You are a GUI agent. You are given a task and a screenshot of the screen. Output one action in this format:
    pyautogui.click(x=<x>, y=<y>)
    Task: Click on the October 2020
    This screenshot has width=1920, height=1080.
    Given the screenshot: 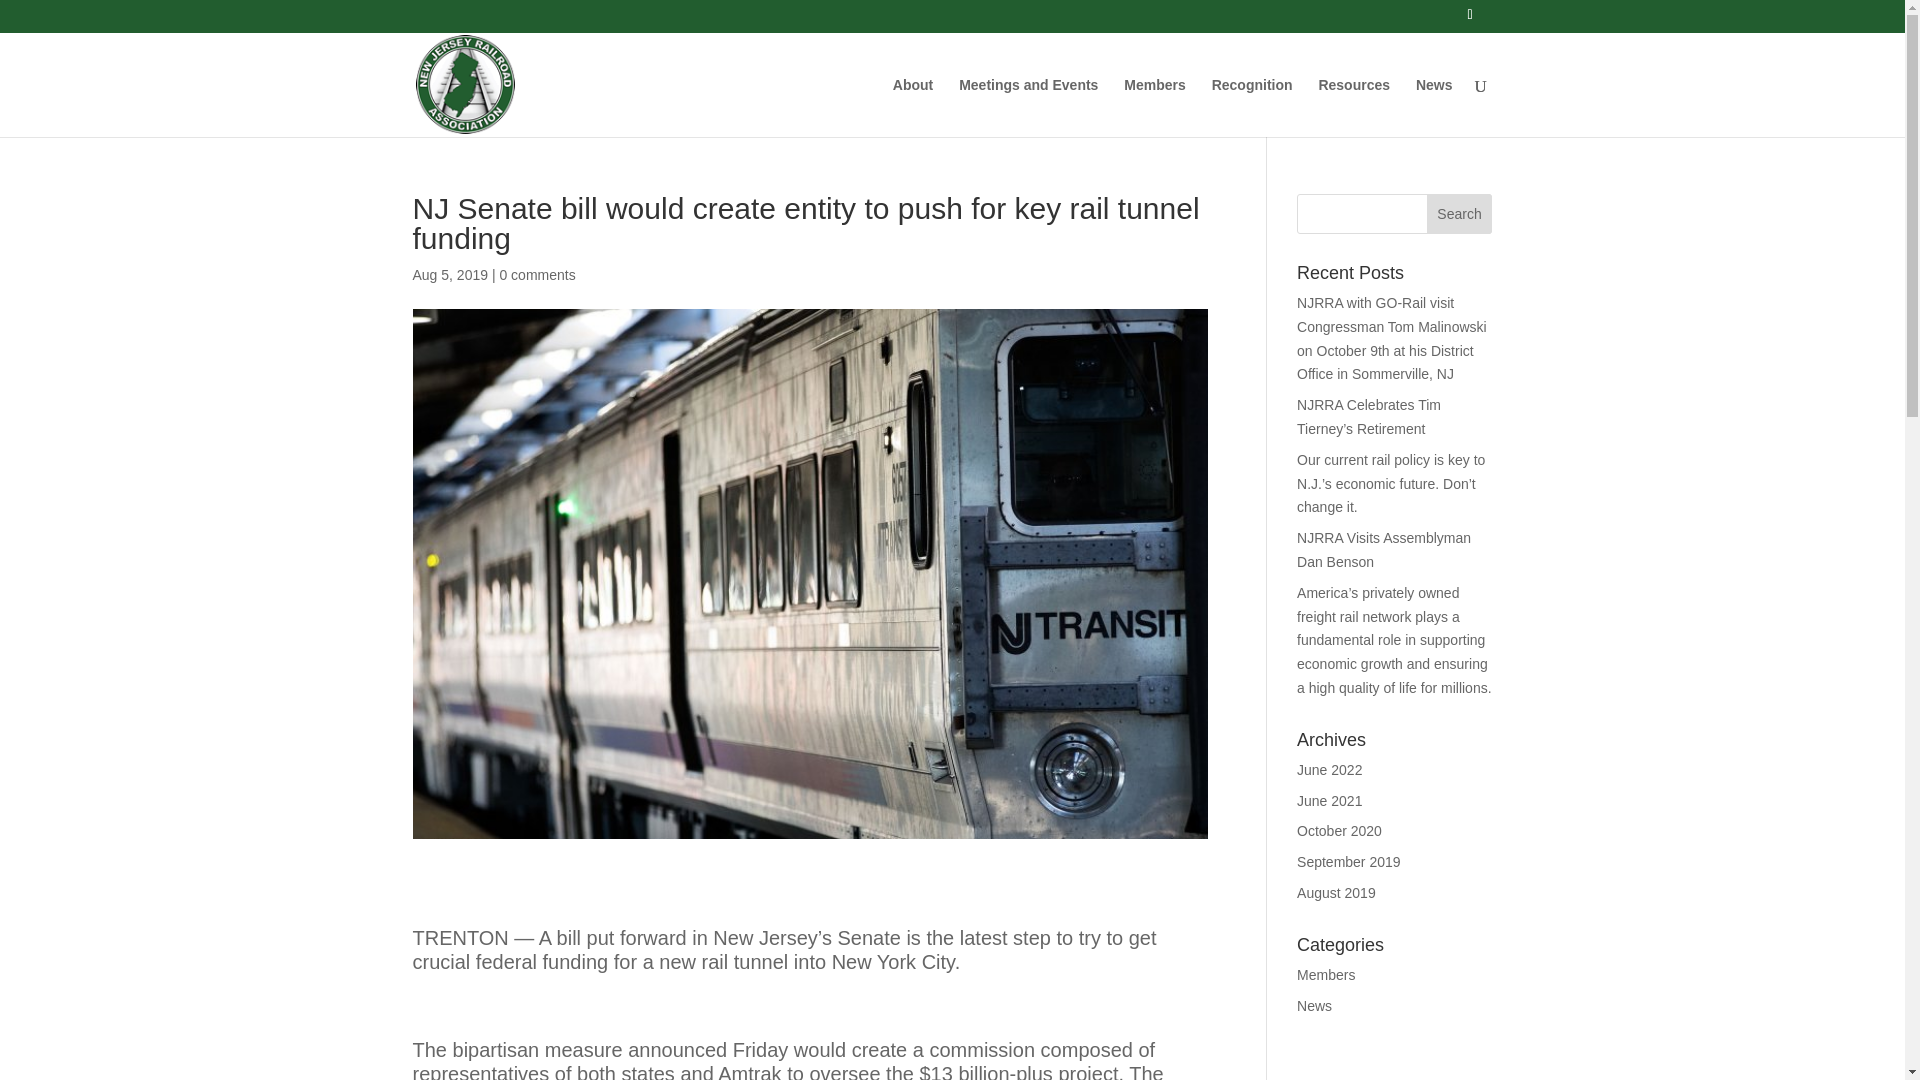 What is the action you would take?
    pyautogui.click(x=1340, y=830)
    